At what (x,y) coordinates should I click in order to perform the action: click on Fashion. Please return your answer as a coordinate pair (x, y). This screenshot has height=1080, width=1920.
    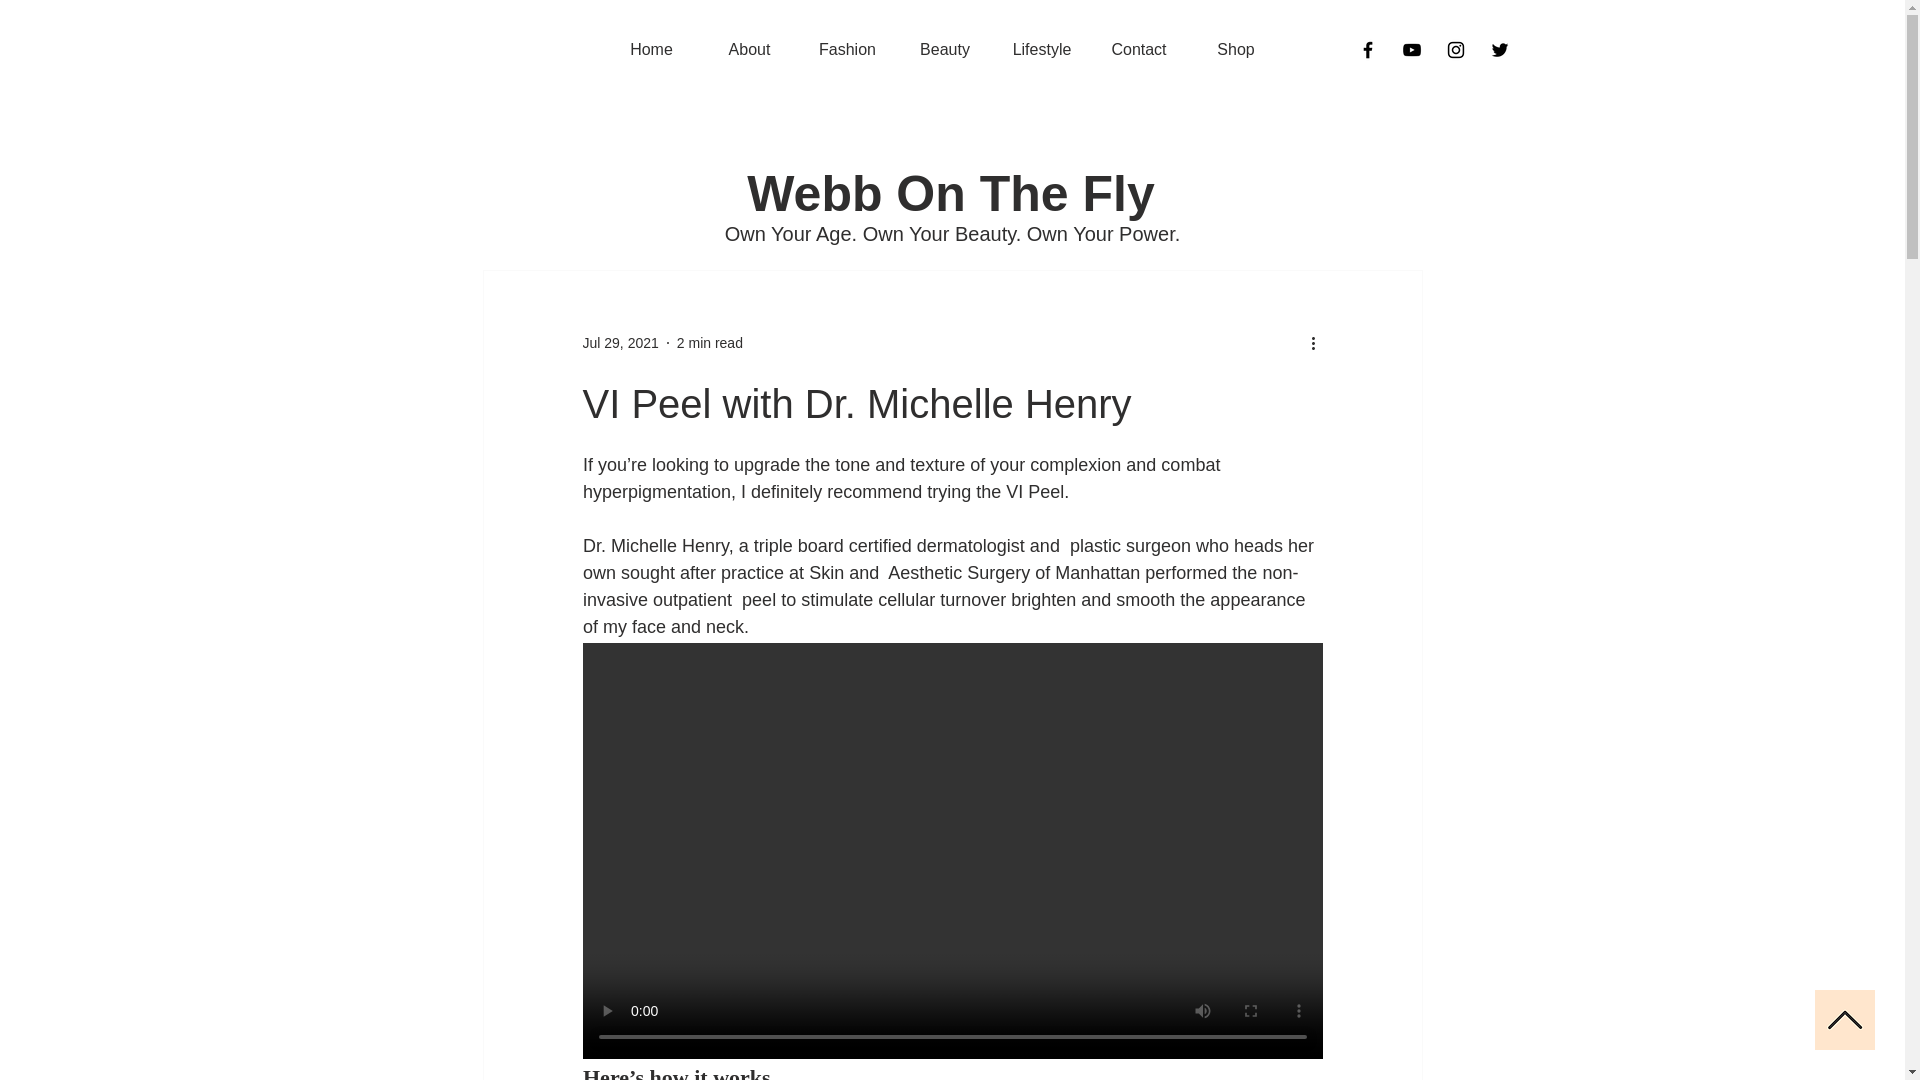
    Looking at the image, I should click on (847, 49).